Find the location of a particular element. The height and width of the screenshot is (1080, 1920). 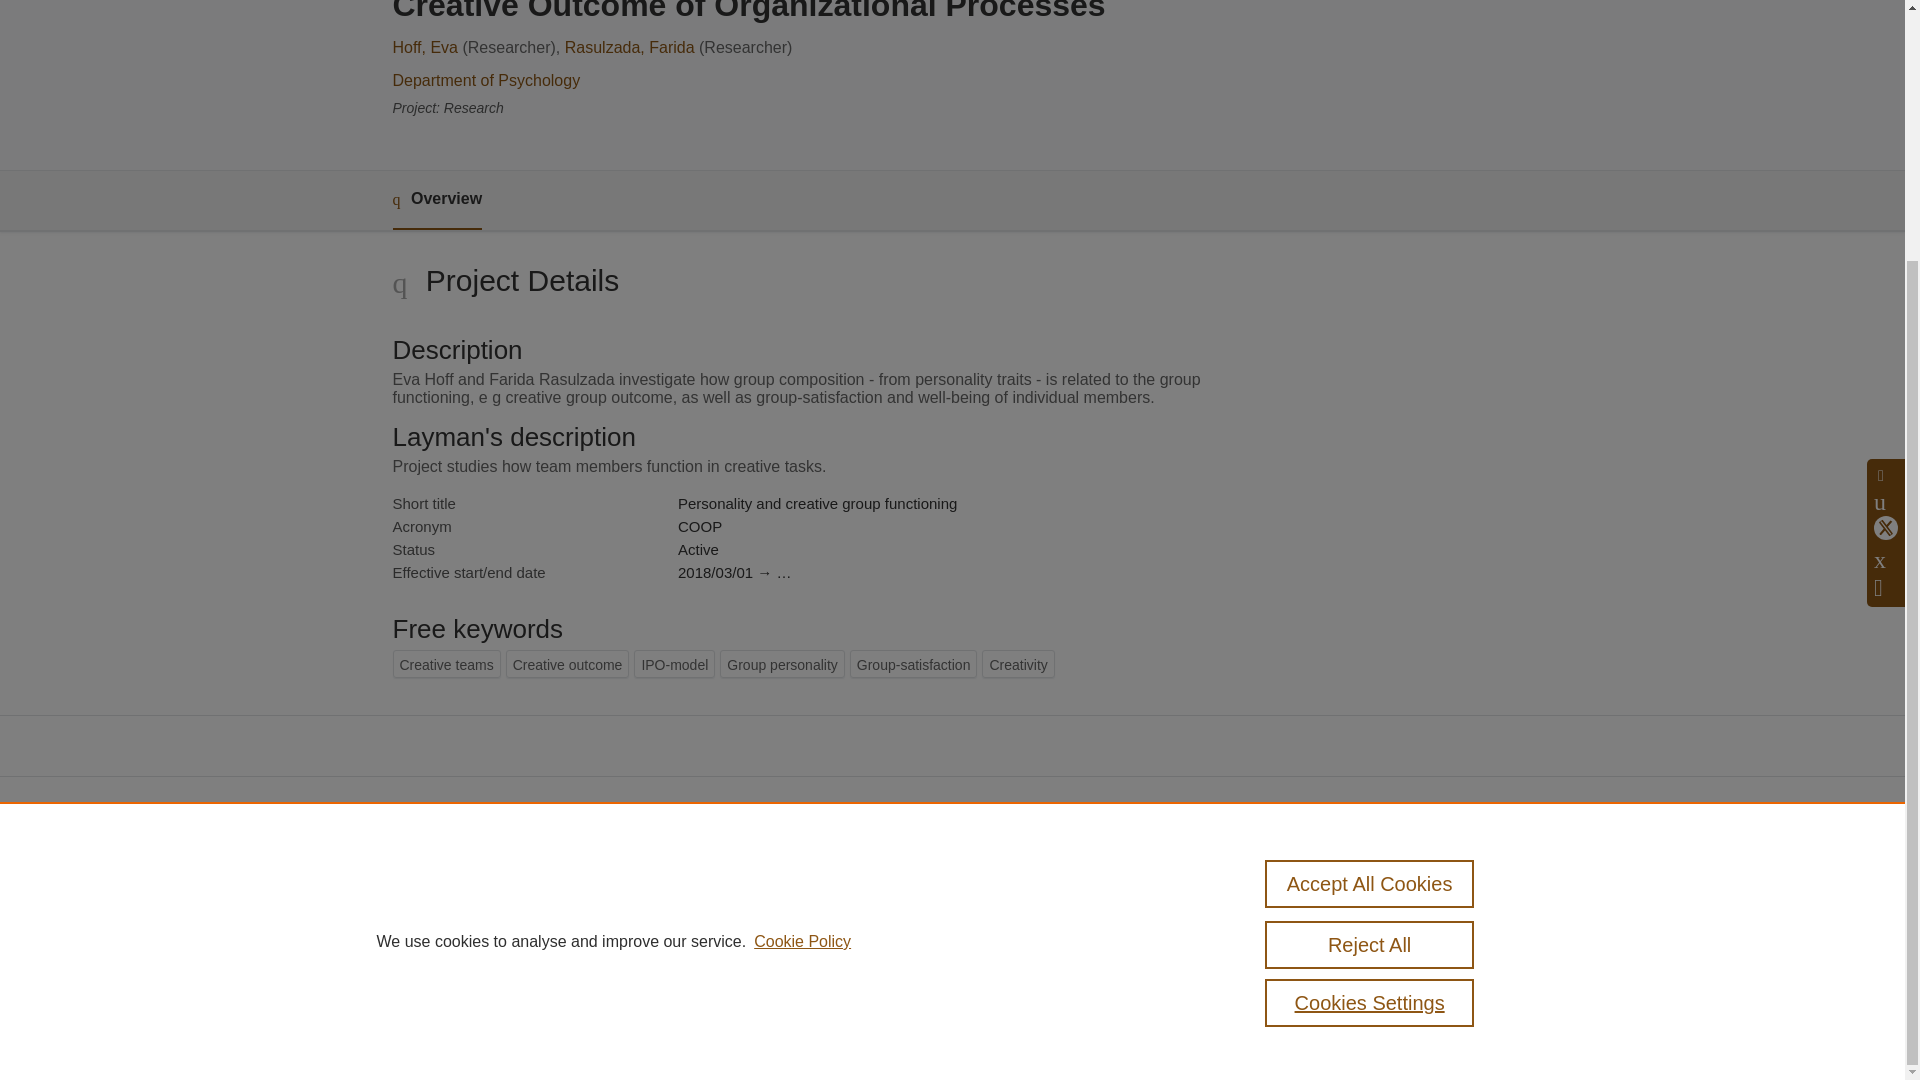

Lund University data protection policy is located at coordinates (1414, 914).